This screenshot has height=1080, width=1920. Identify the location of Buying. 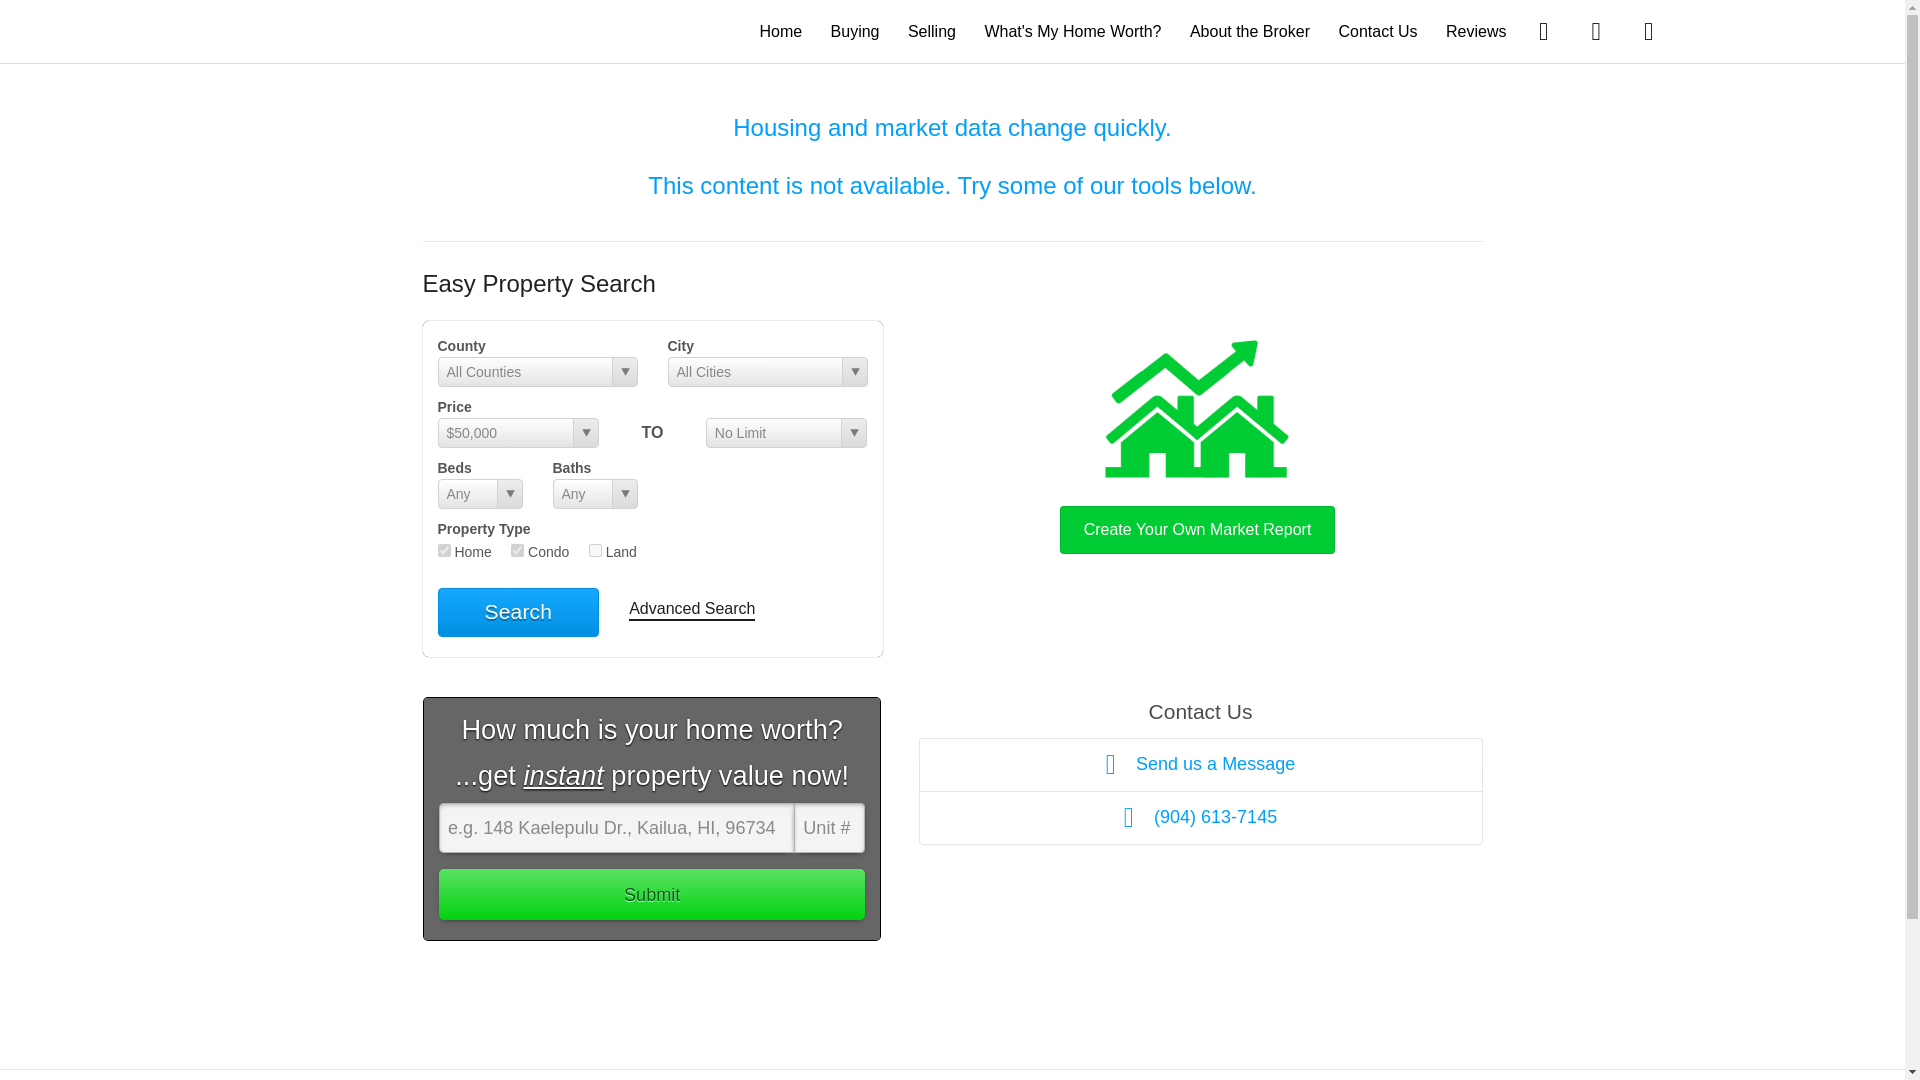
(855, 30).